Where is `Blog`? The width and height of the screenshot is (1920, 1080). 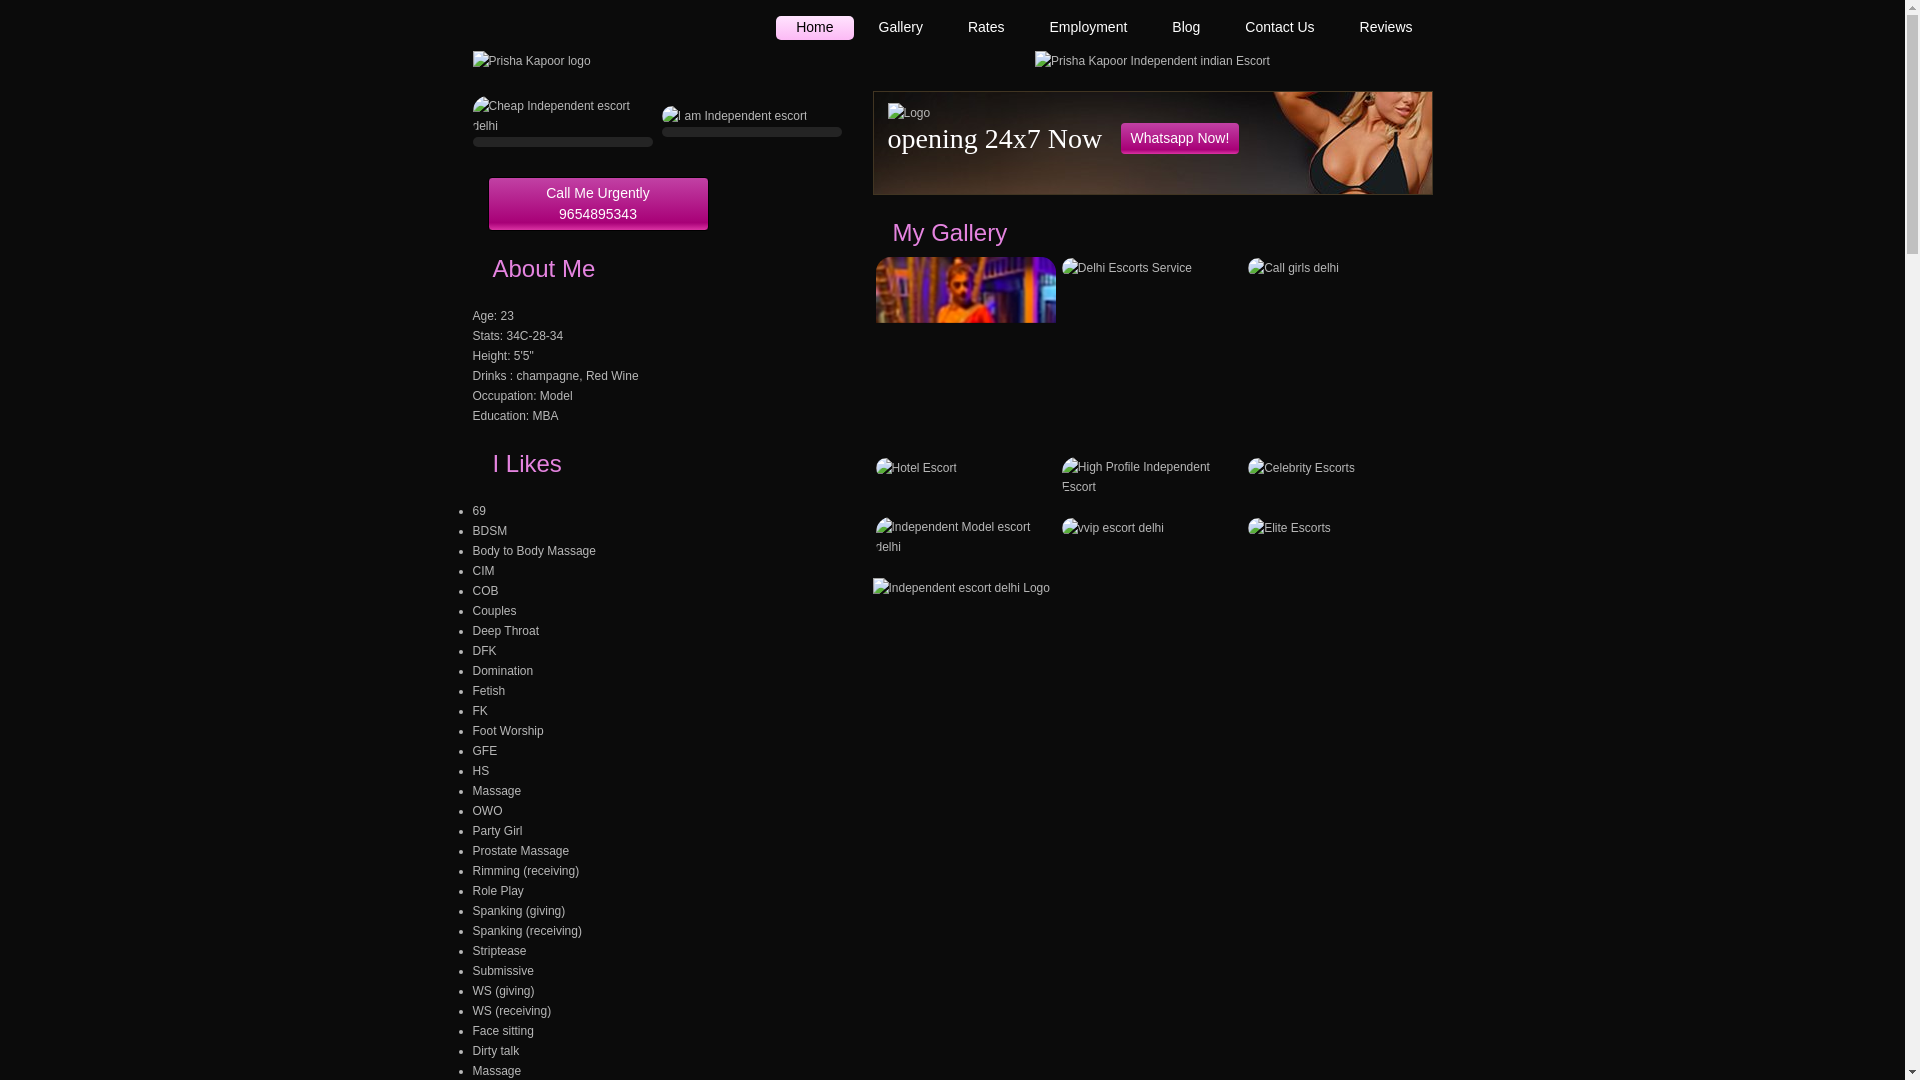 Blog is located at coordinates (1186, 28).